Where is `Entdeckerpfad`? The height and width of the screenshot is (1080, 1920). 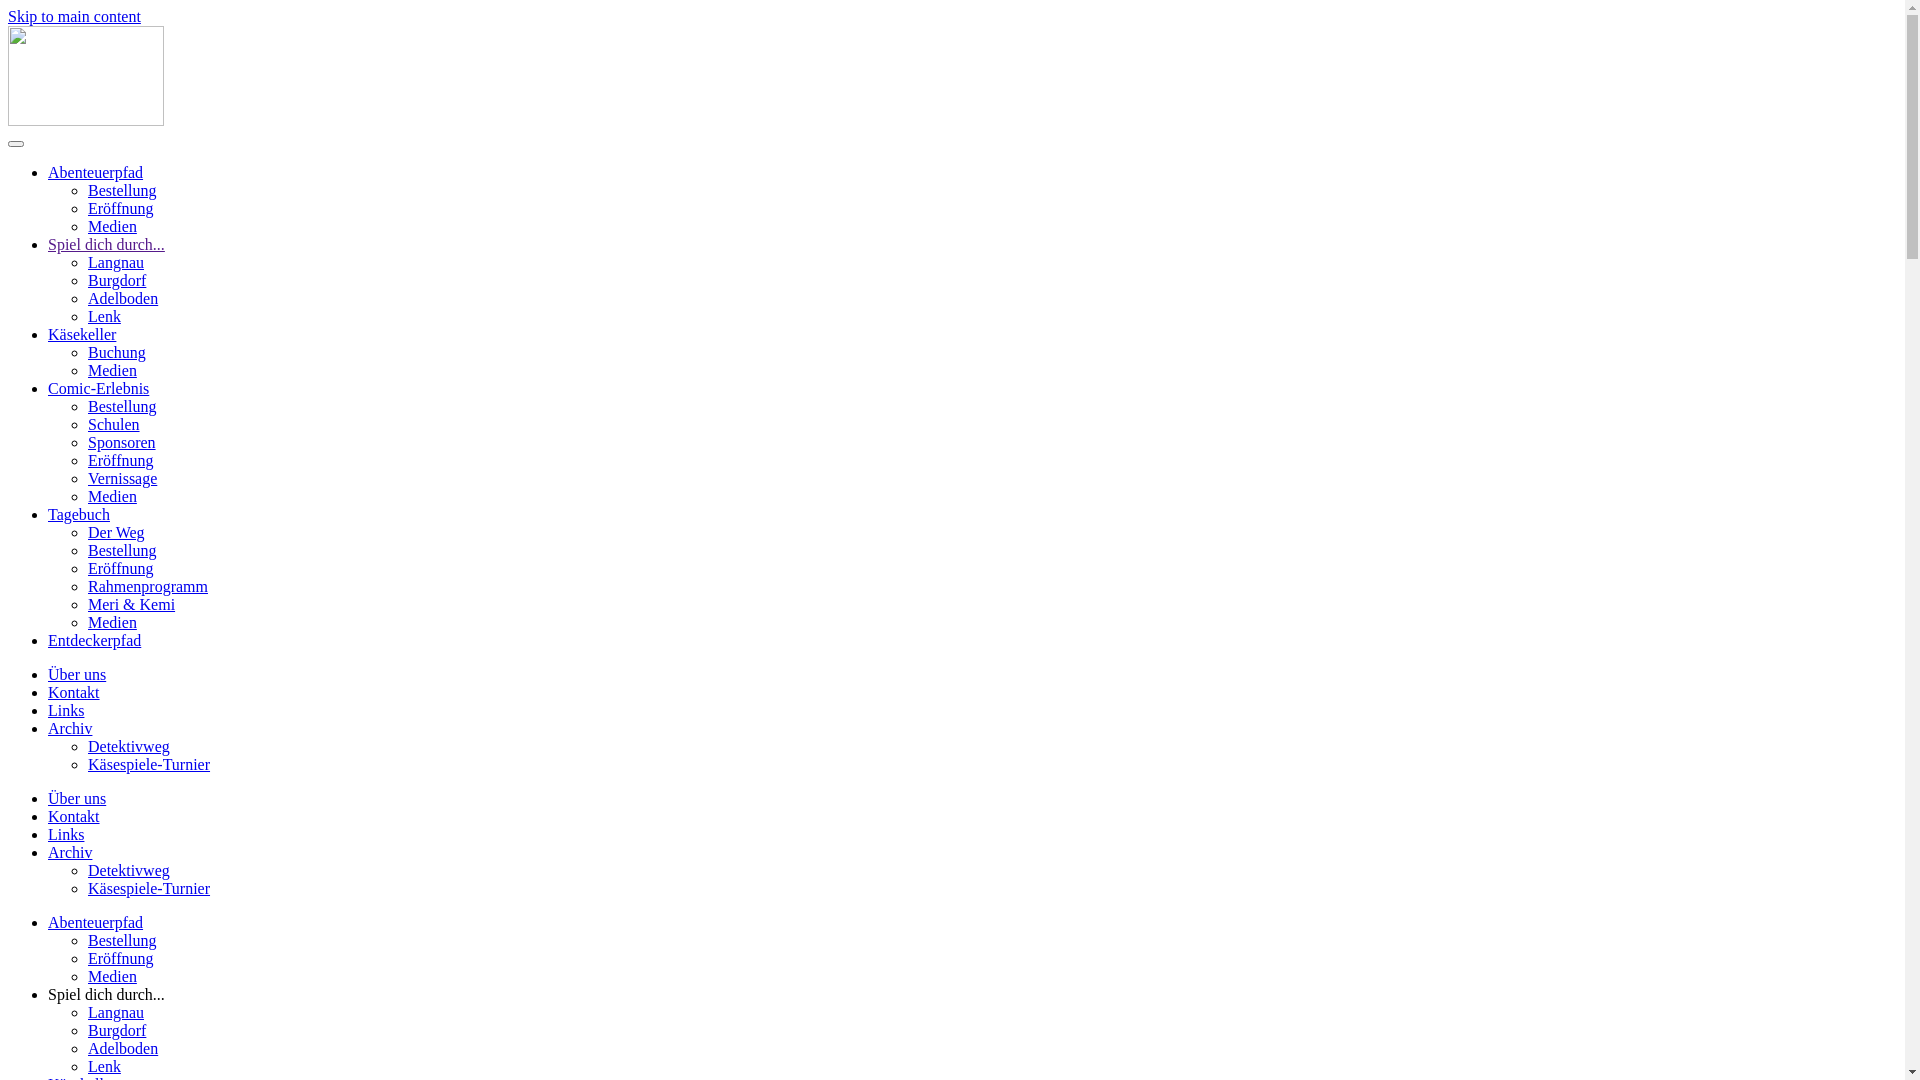 Entdeckerpfad is located at coordinates (94, 640).